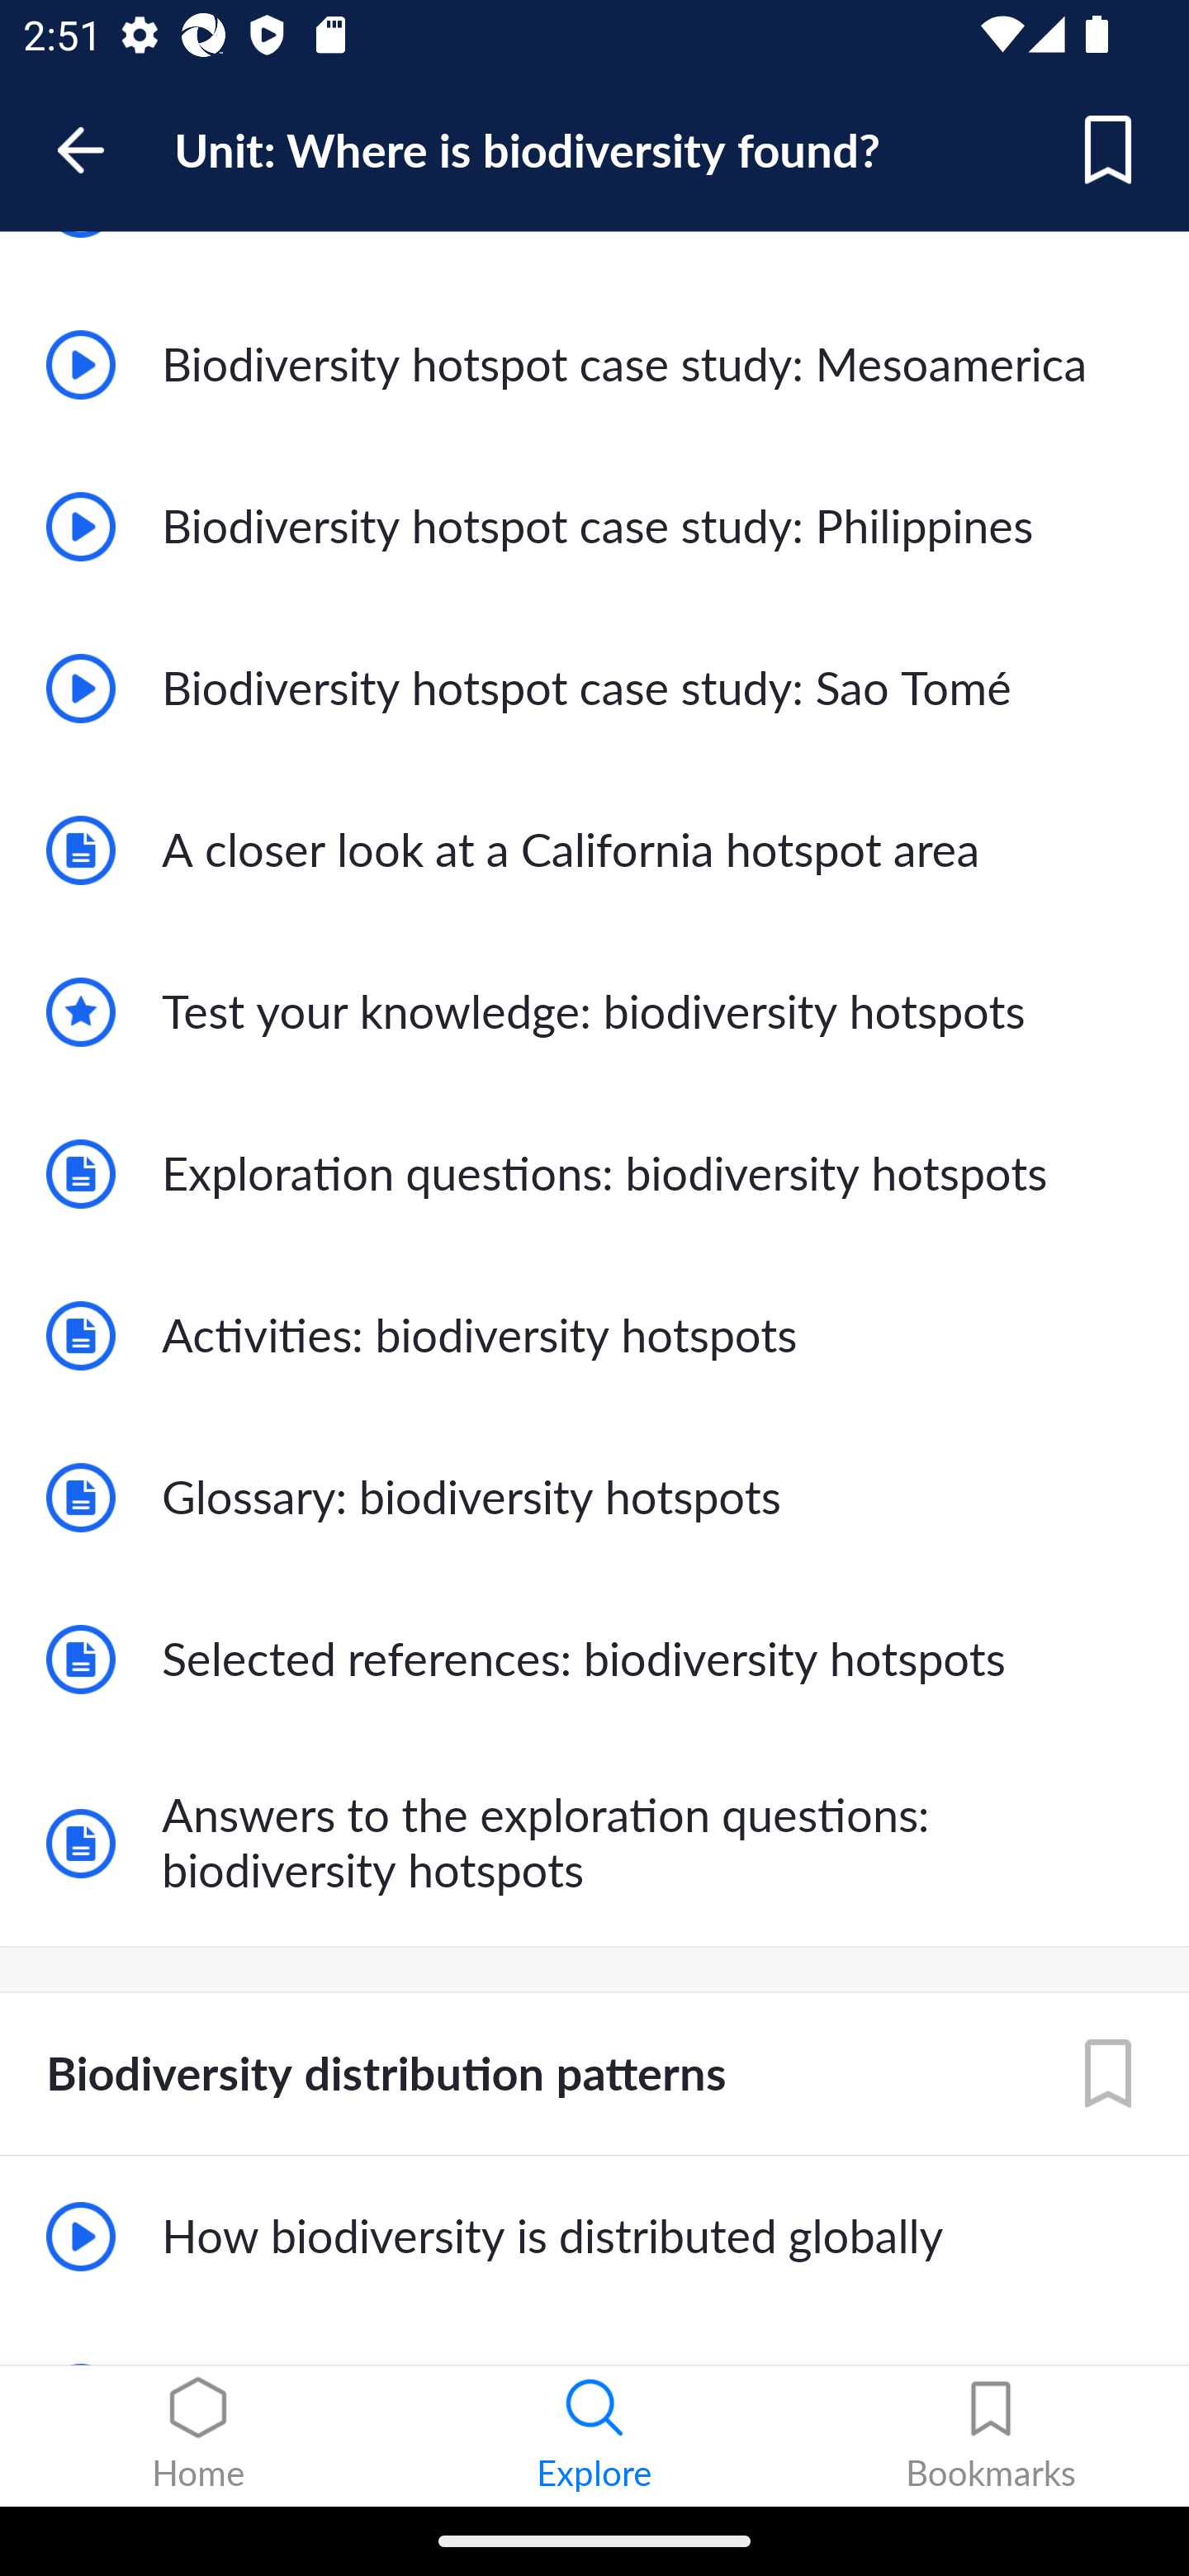 This screenshot has height=2576, width=1189. What do you see at coordinates (594, 2237) in the screenshot?
I see `How biodiversity is distributed globally` at bounding box center [594, 2237].